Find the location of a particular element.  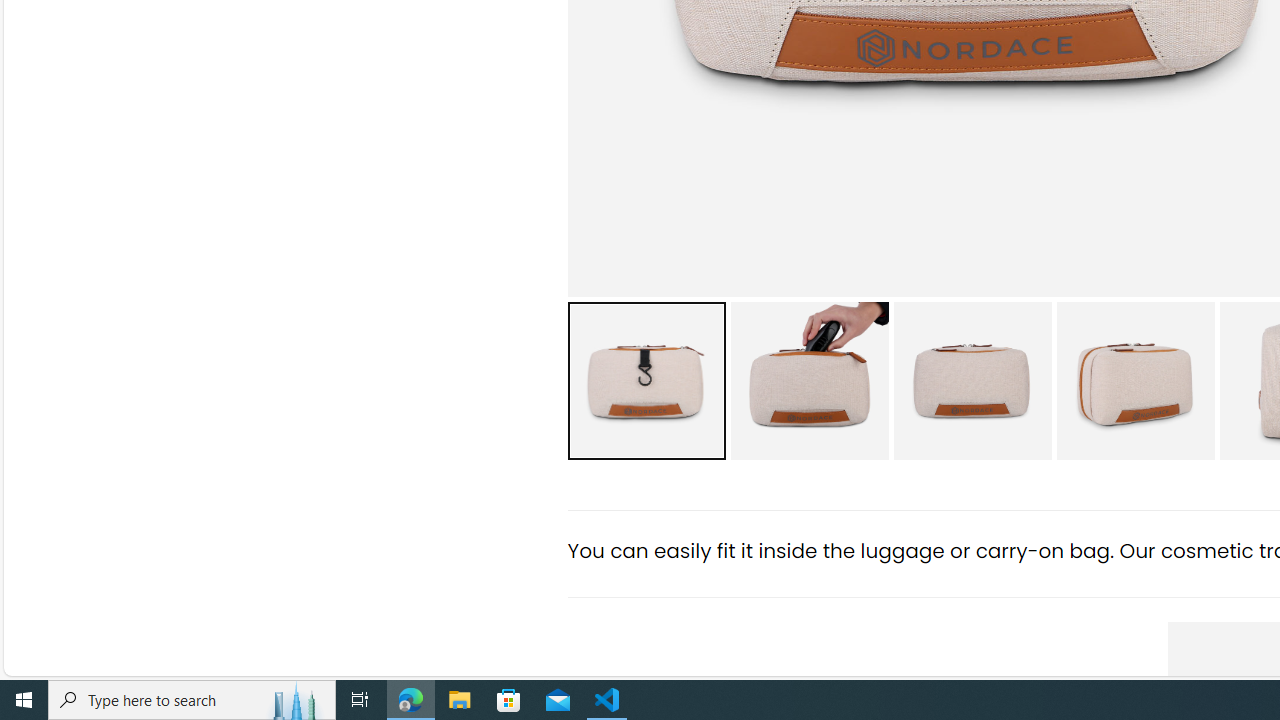

Nordace Siena Wash Pouch is located at coordinates (1135, 380).